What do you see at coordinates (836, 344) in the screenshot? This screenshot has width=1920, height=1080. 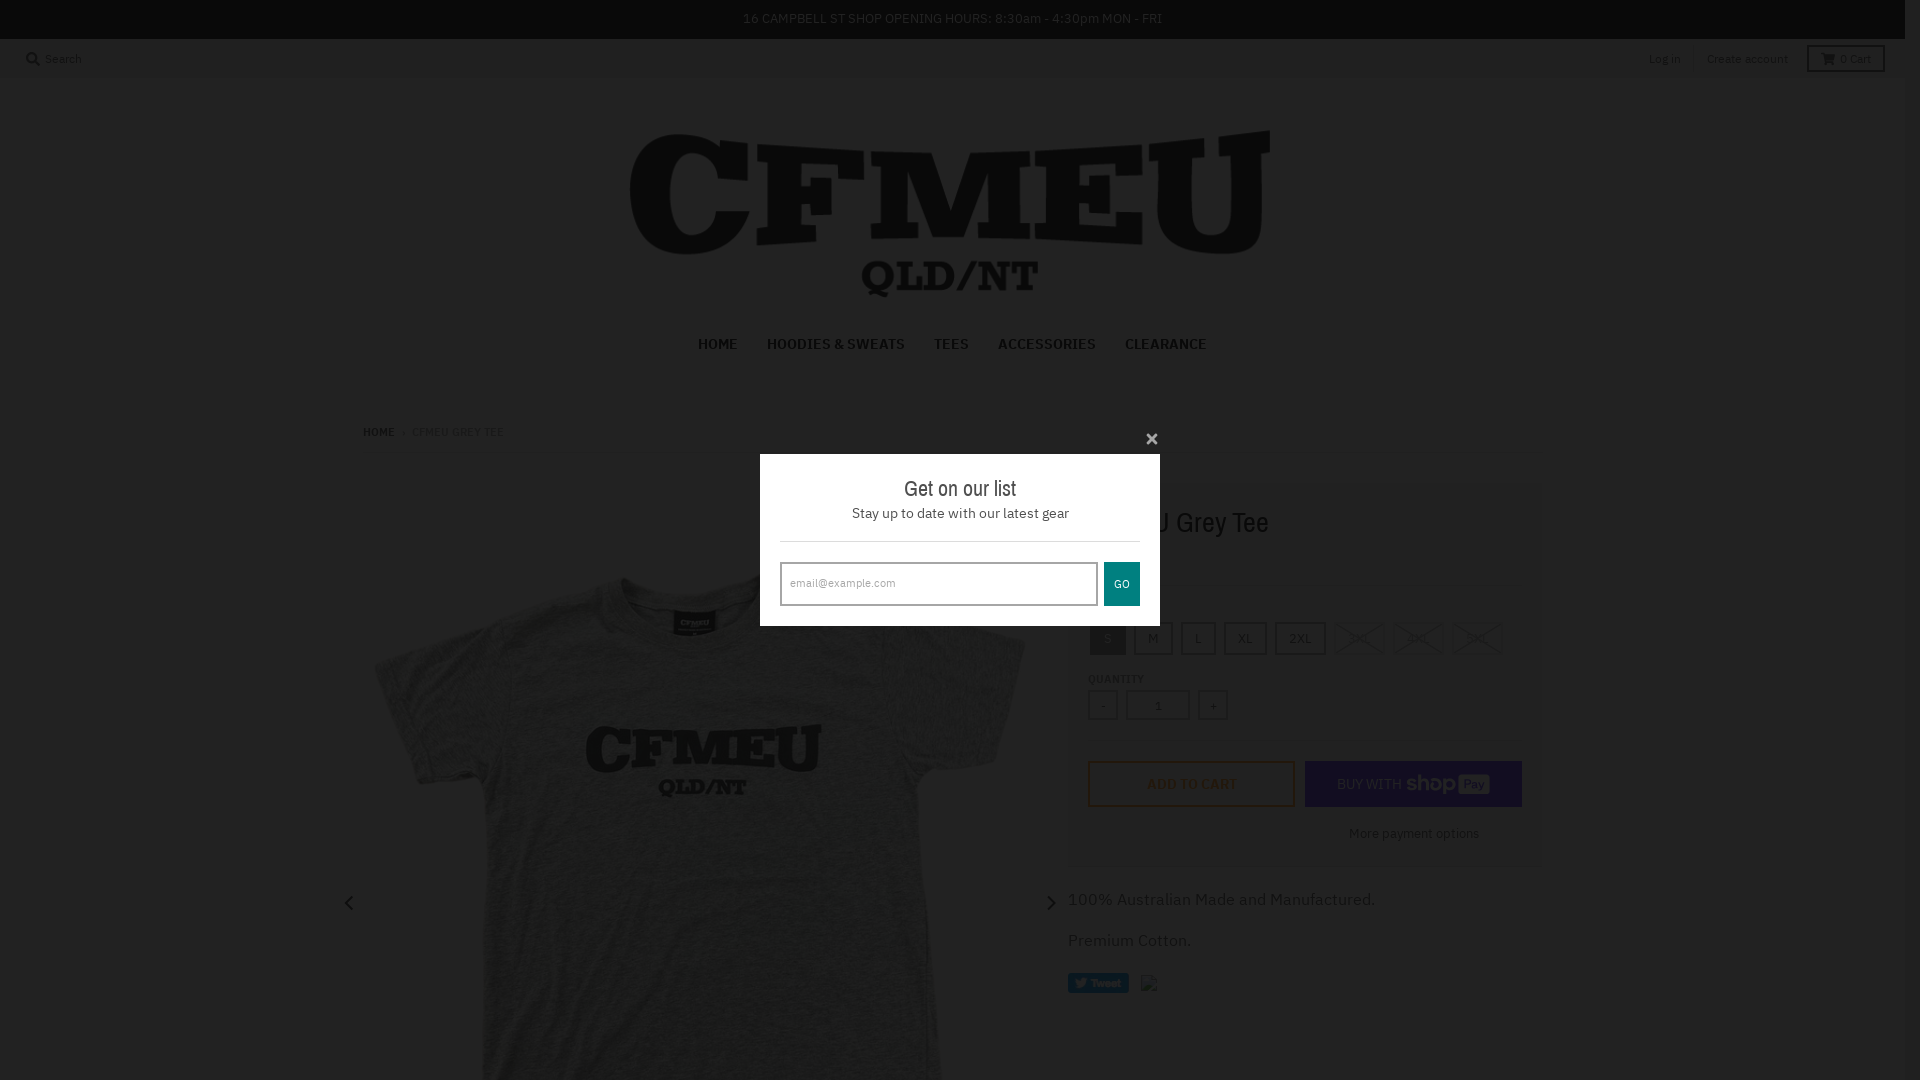 I see `HOODIES & SWEATS` at bounding box center [836, 344].